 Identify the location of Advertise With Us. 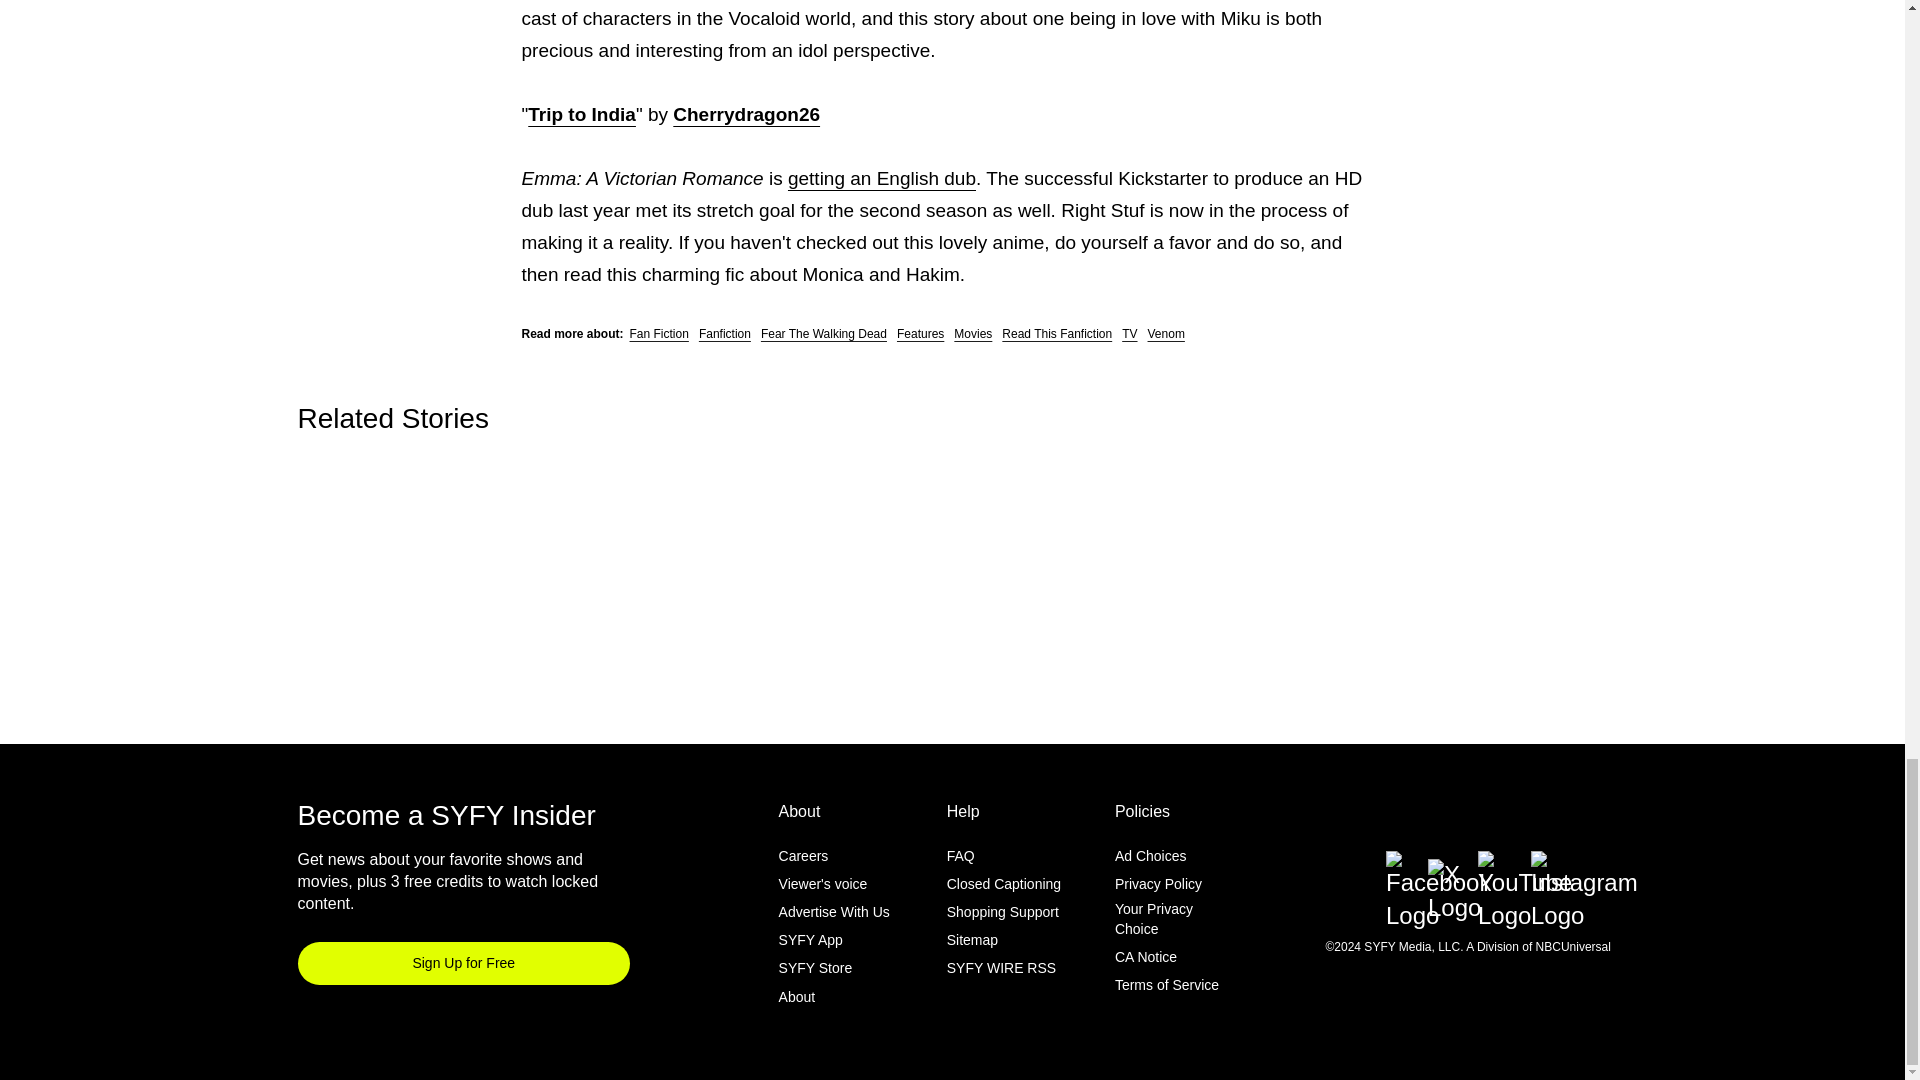
(834, 912).